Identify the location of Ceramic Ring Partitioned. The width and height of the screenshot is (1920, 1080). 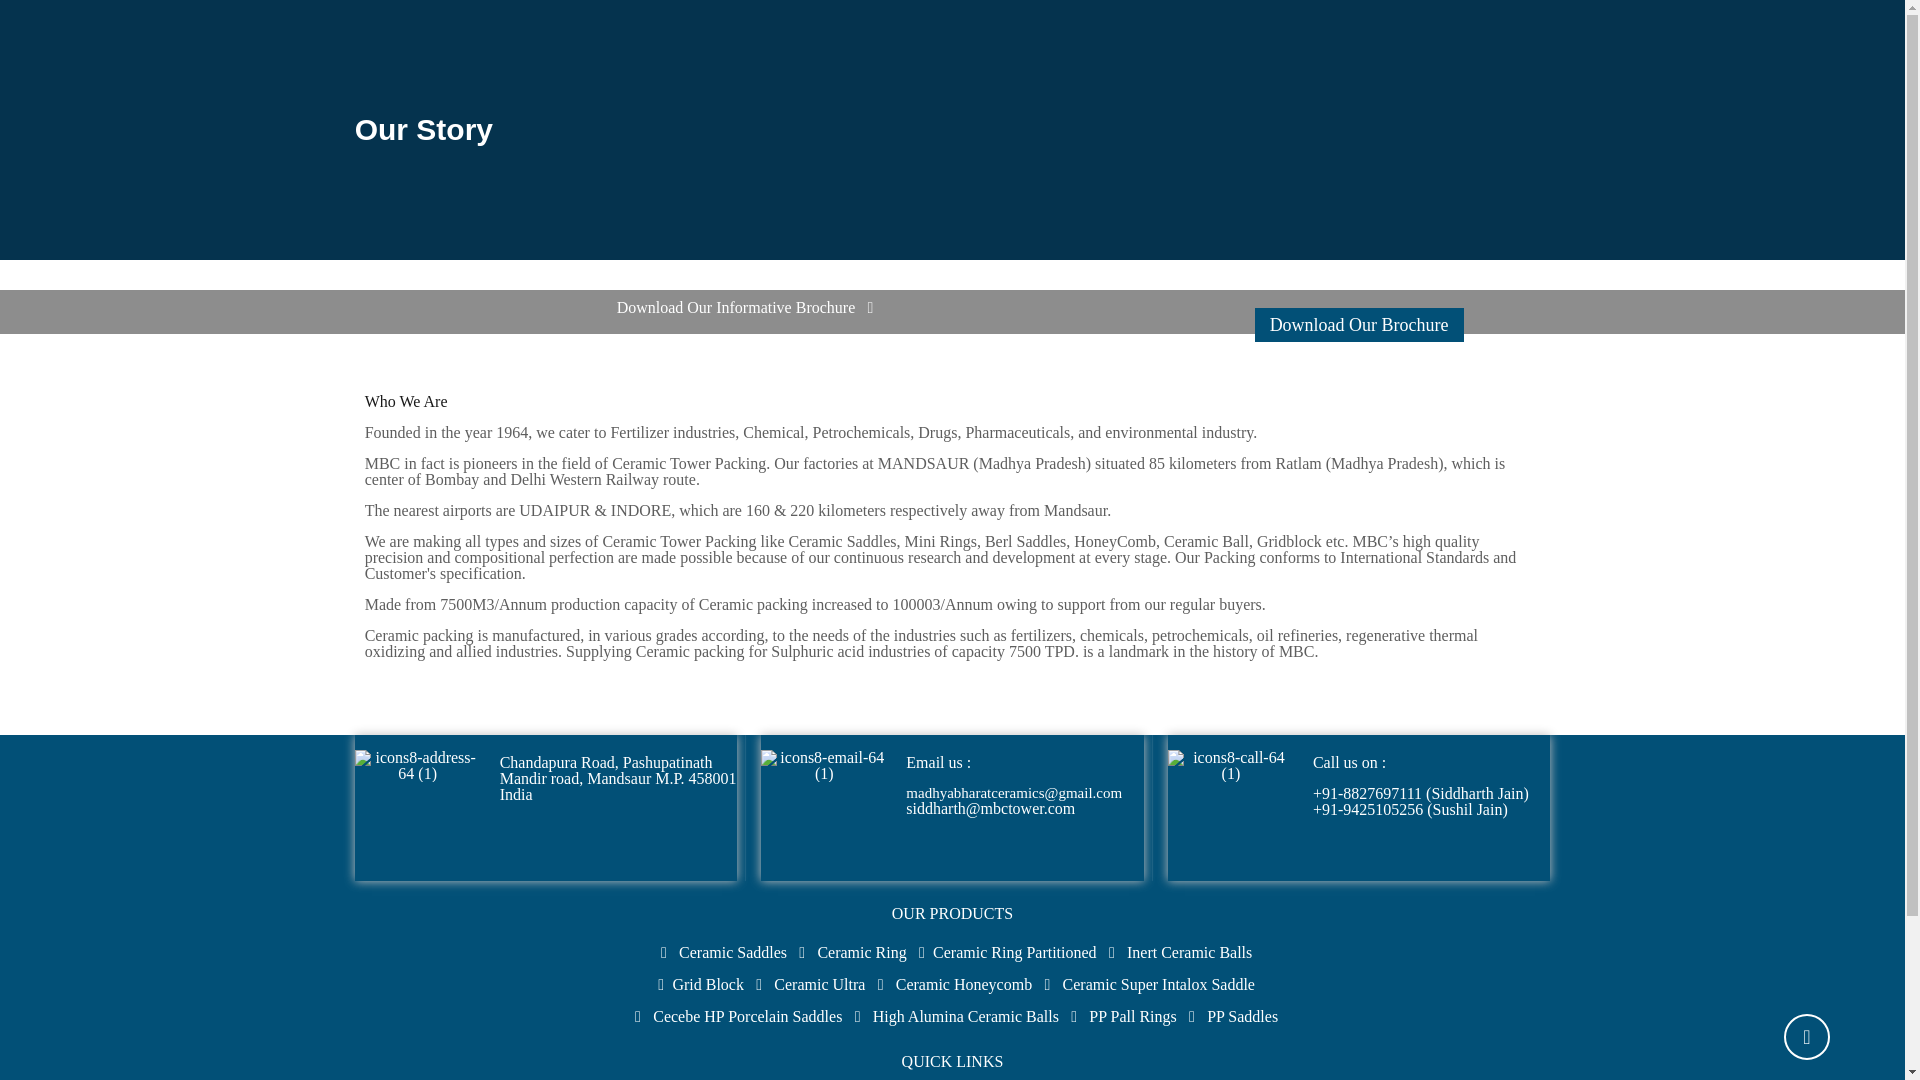
(1014, 952).